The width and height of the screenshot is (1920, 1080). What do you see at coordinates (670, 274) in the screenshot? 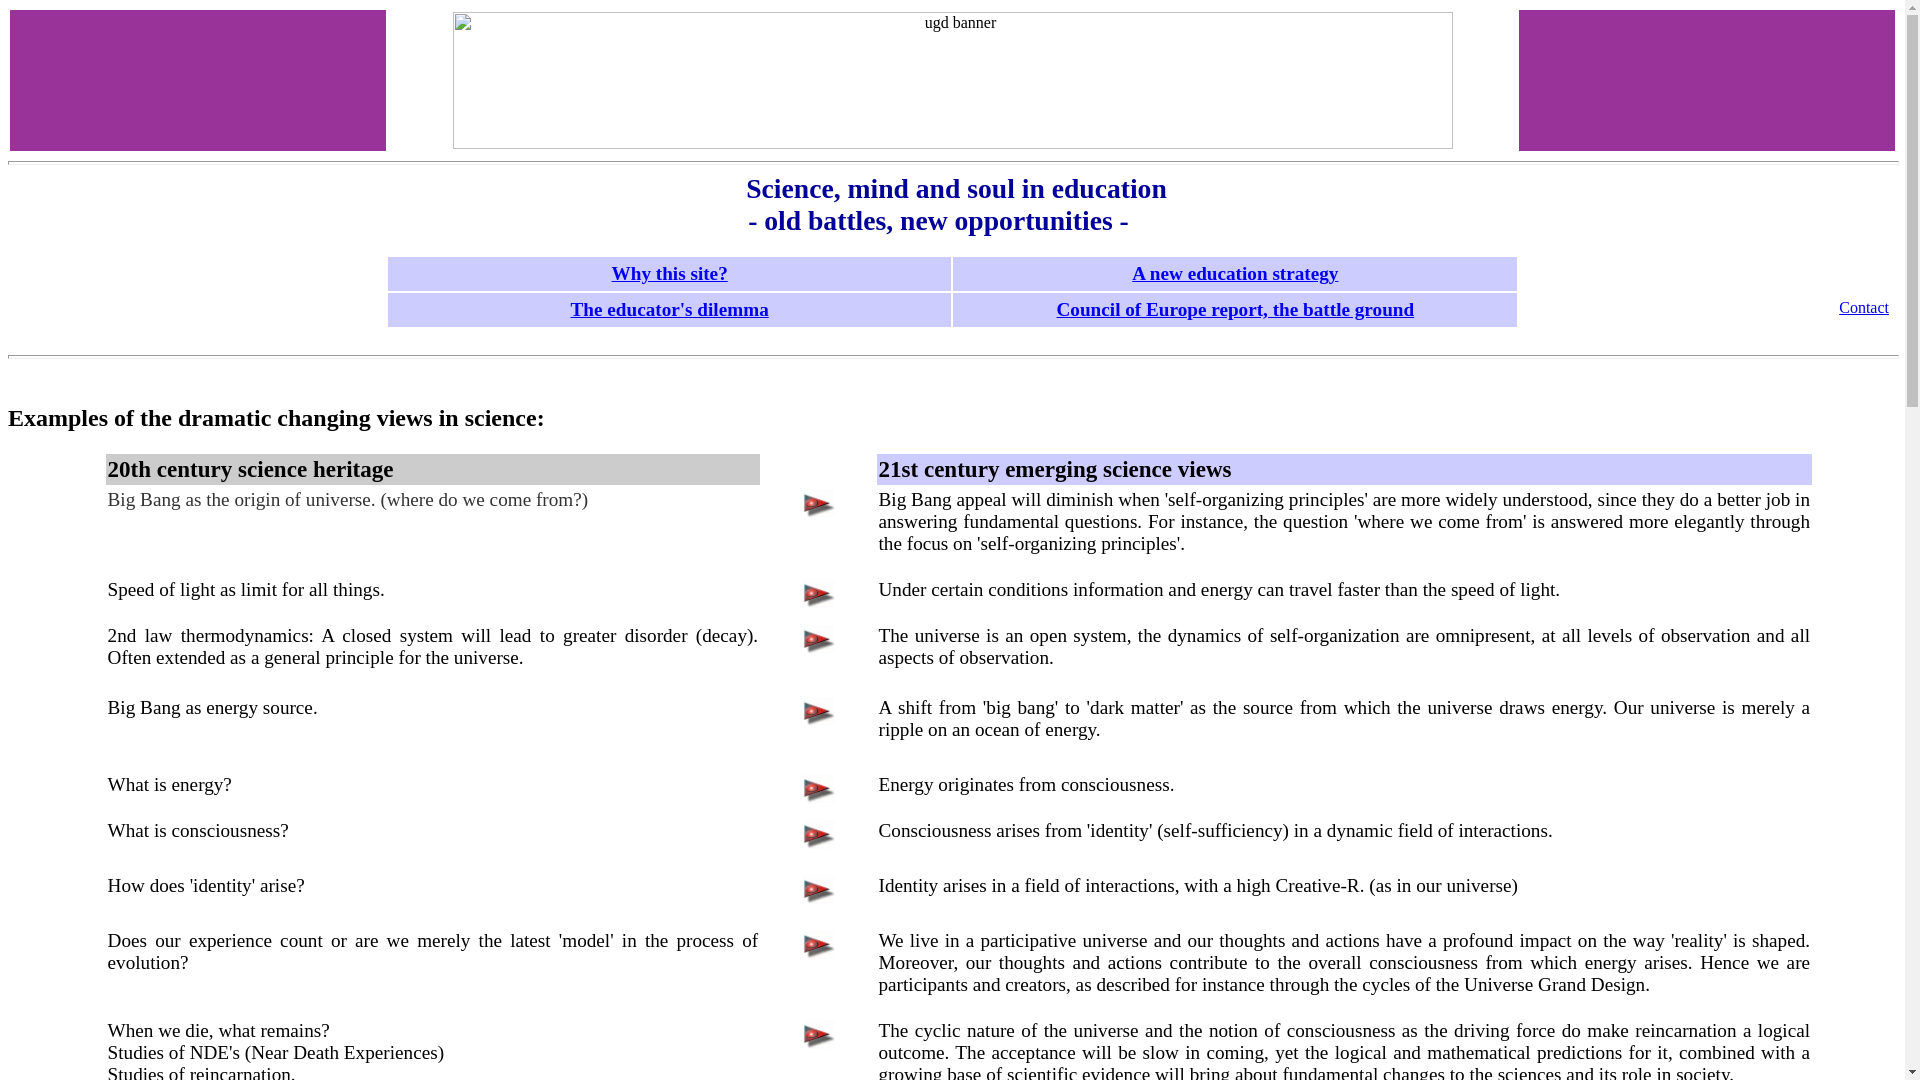
I see `Why this site?` at bounding box center [670, 274].